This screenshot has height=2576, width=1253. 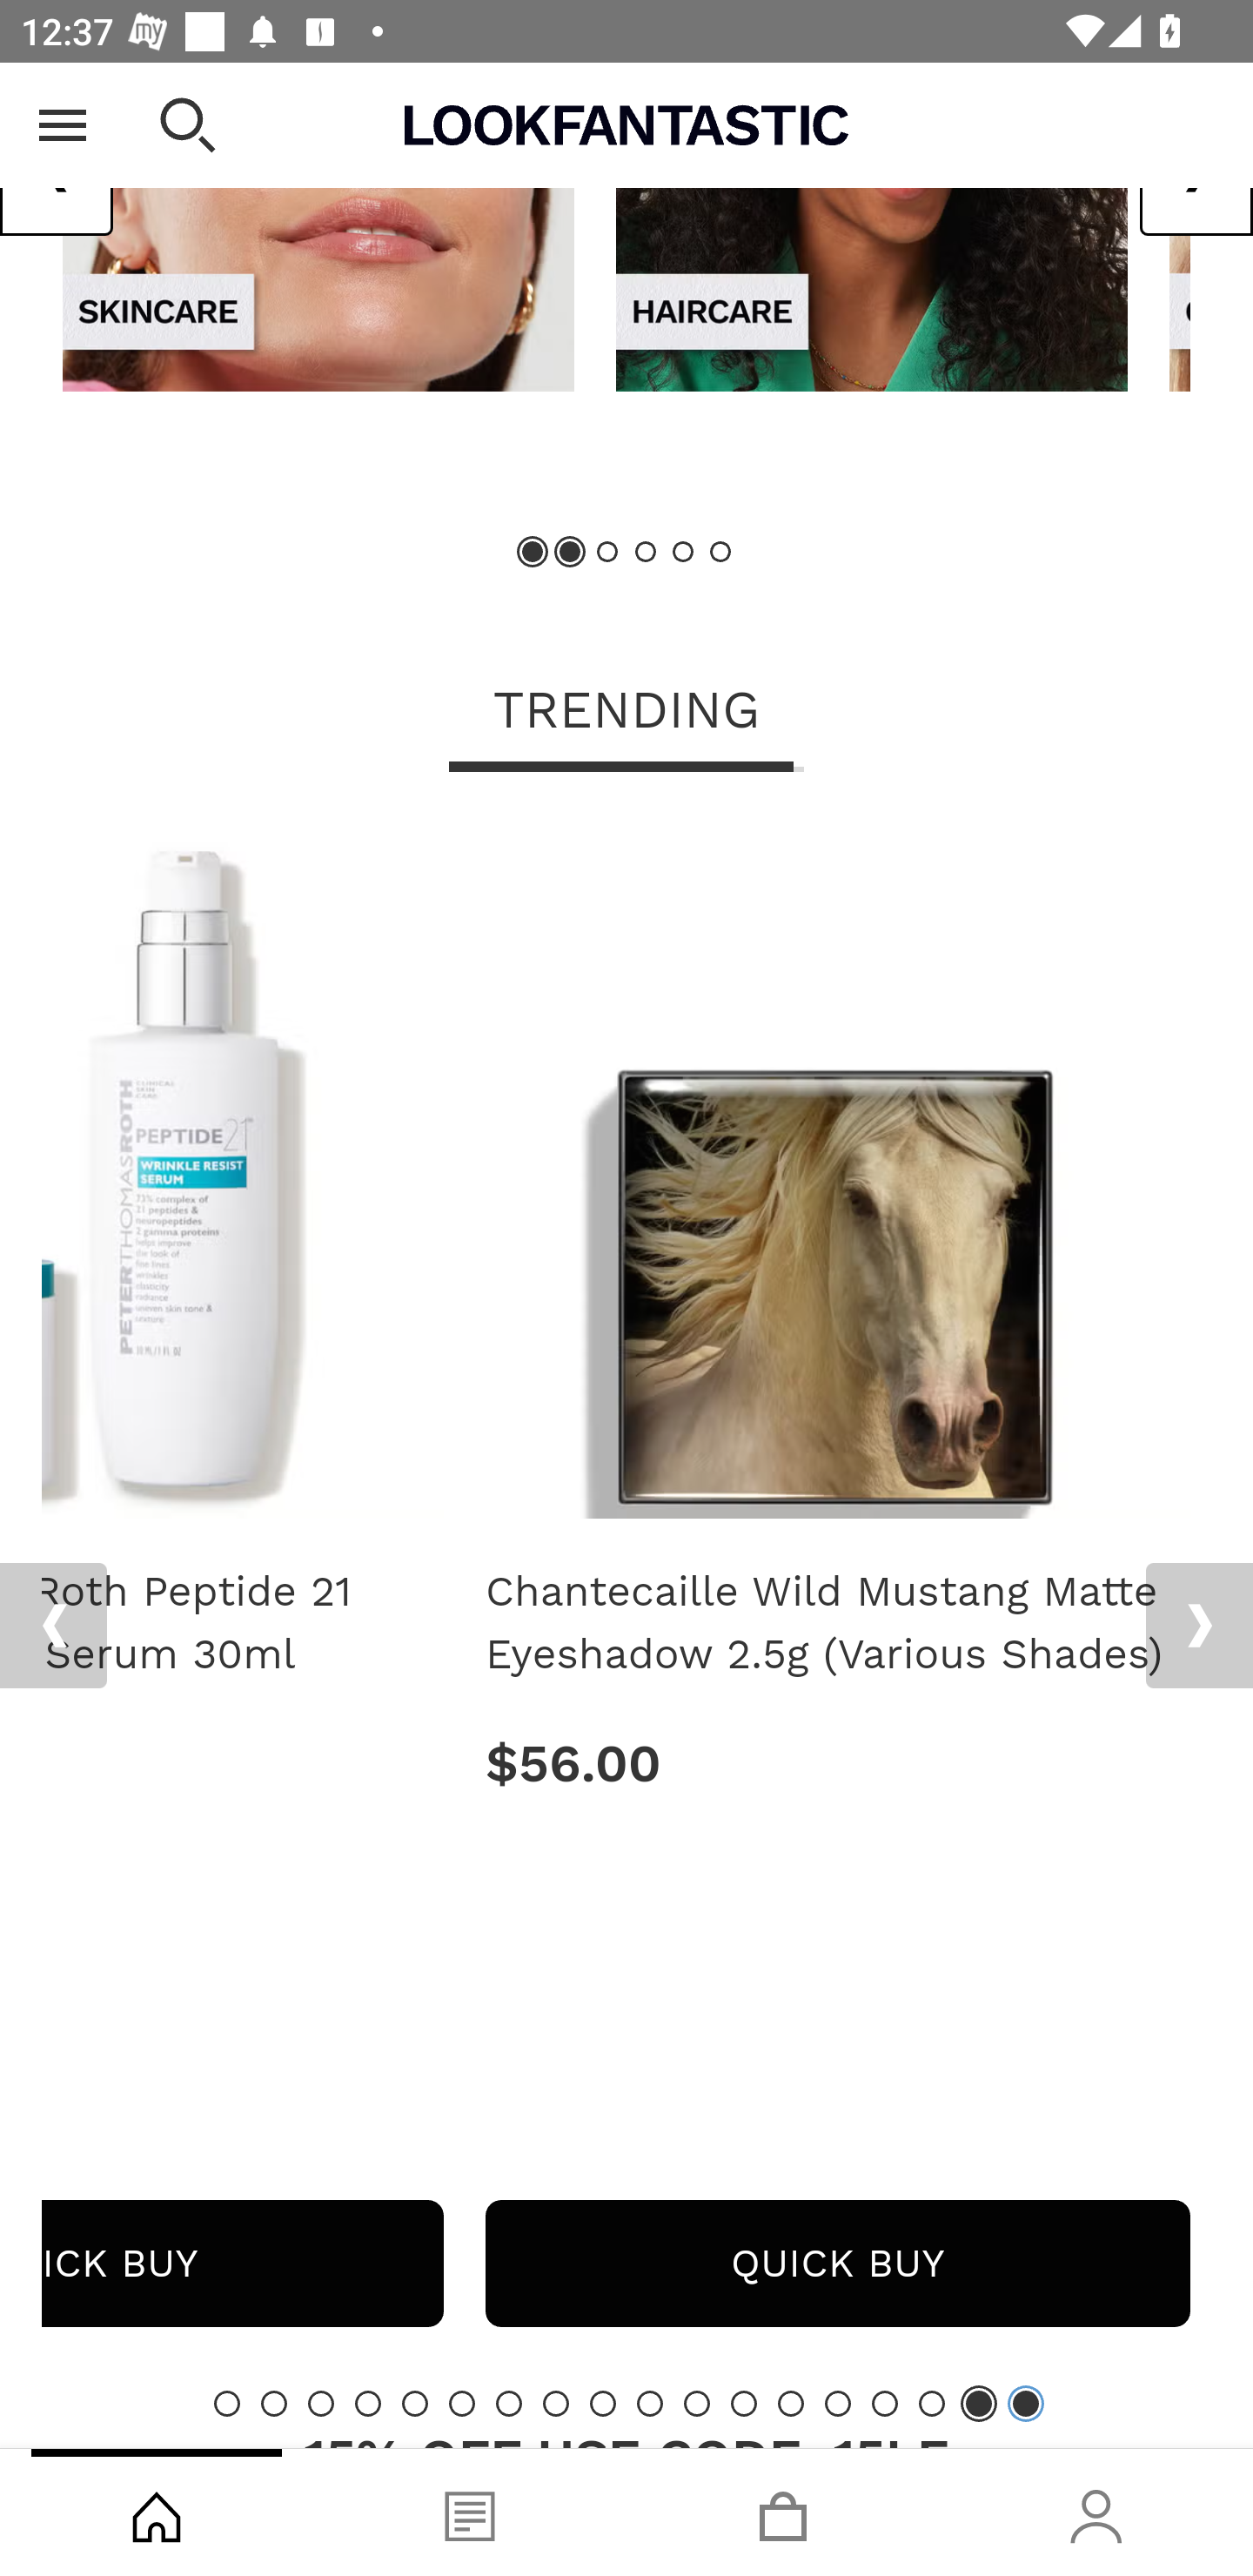 I want to click on Price: $56.00, so click(x=838, y=1763).